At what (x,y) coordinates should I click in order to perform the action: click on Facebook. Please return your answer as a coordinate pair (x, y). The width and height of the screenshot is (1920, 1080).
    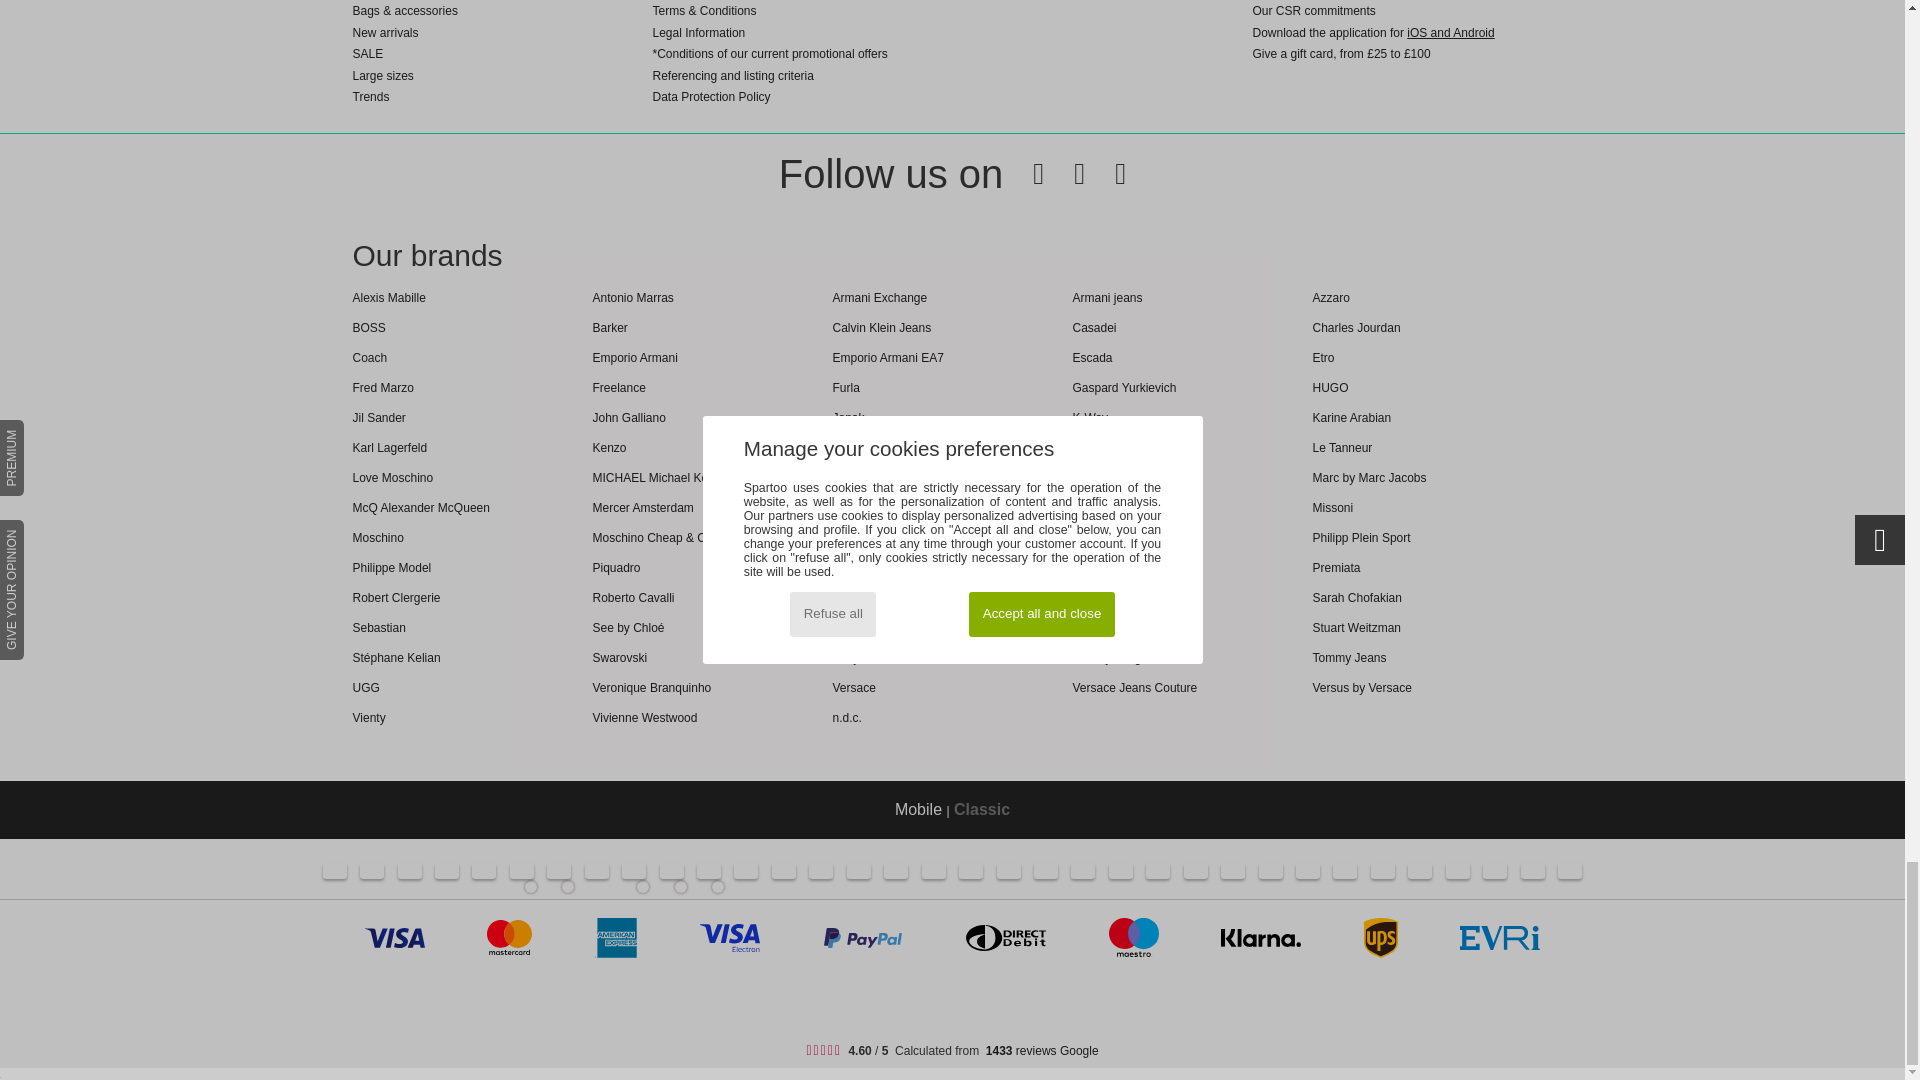
    Looking at the image, I should click on (1023, 174).